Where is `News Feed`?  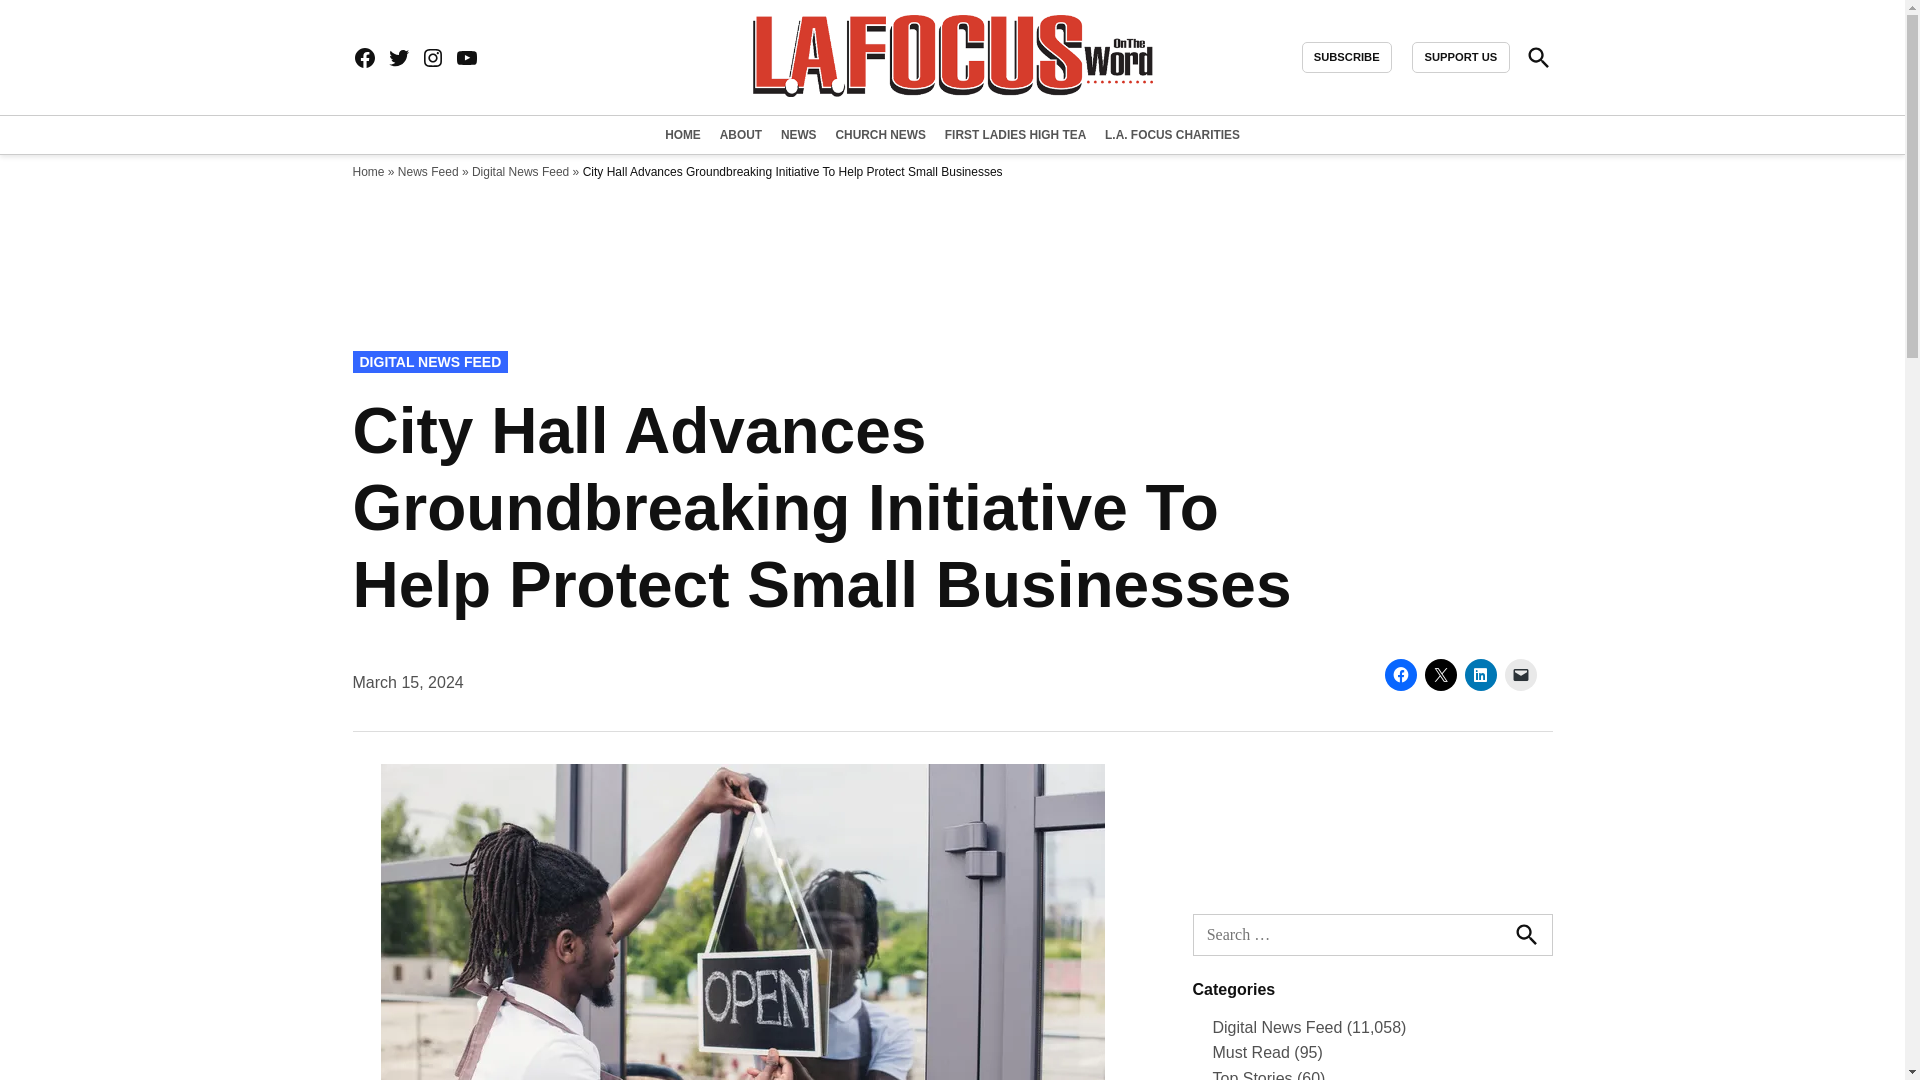
News Feed is located at coordinates (428, 171).